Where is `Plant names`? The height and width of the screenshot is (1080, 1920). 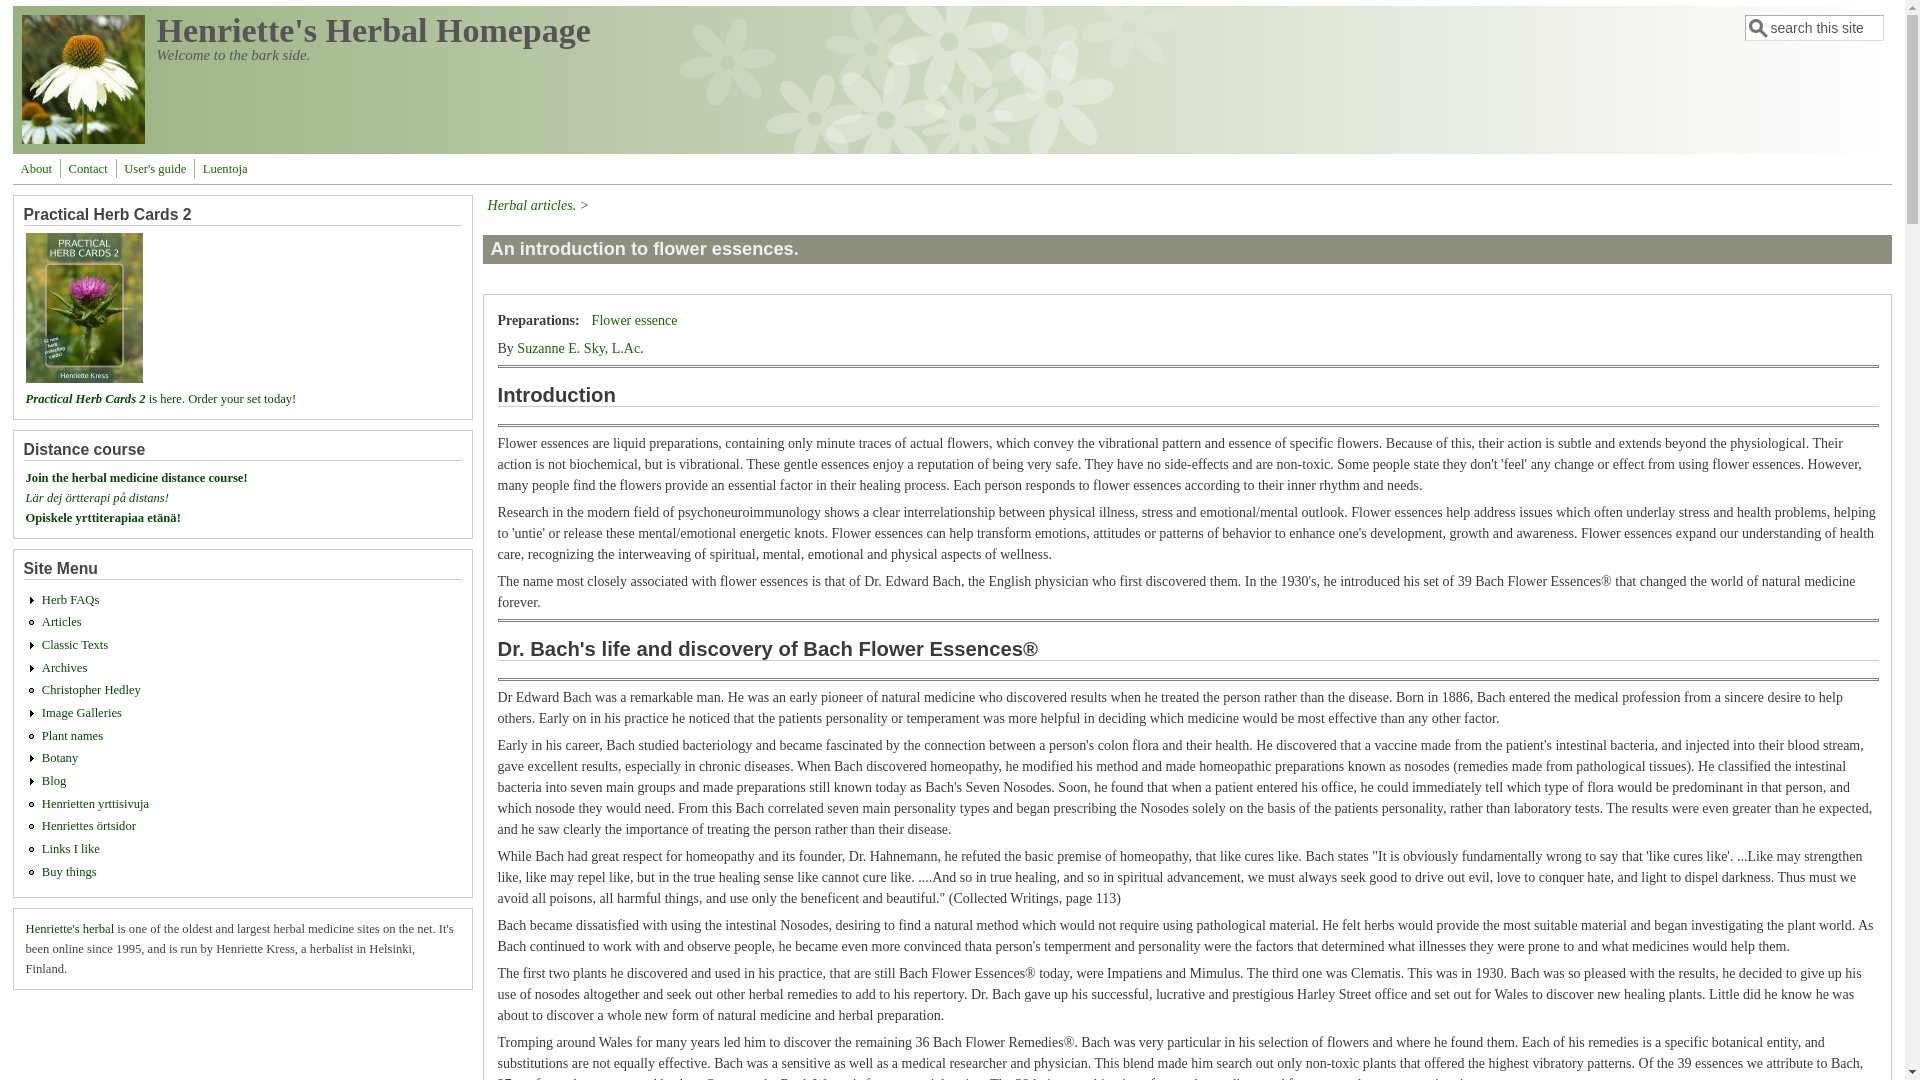 Plant names is located at coordinates (72, 736).